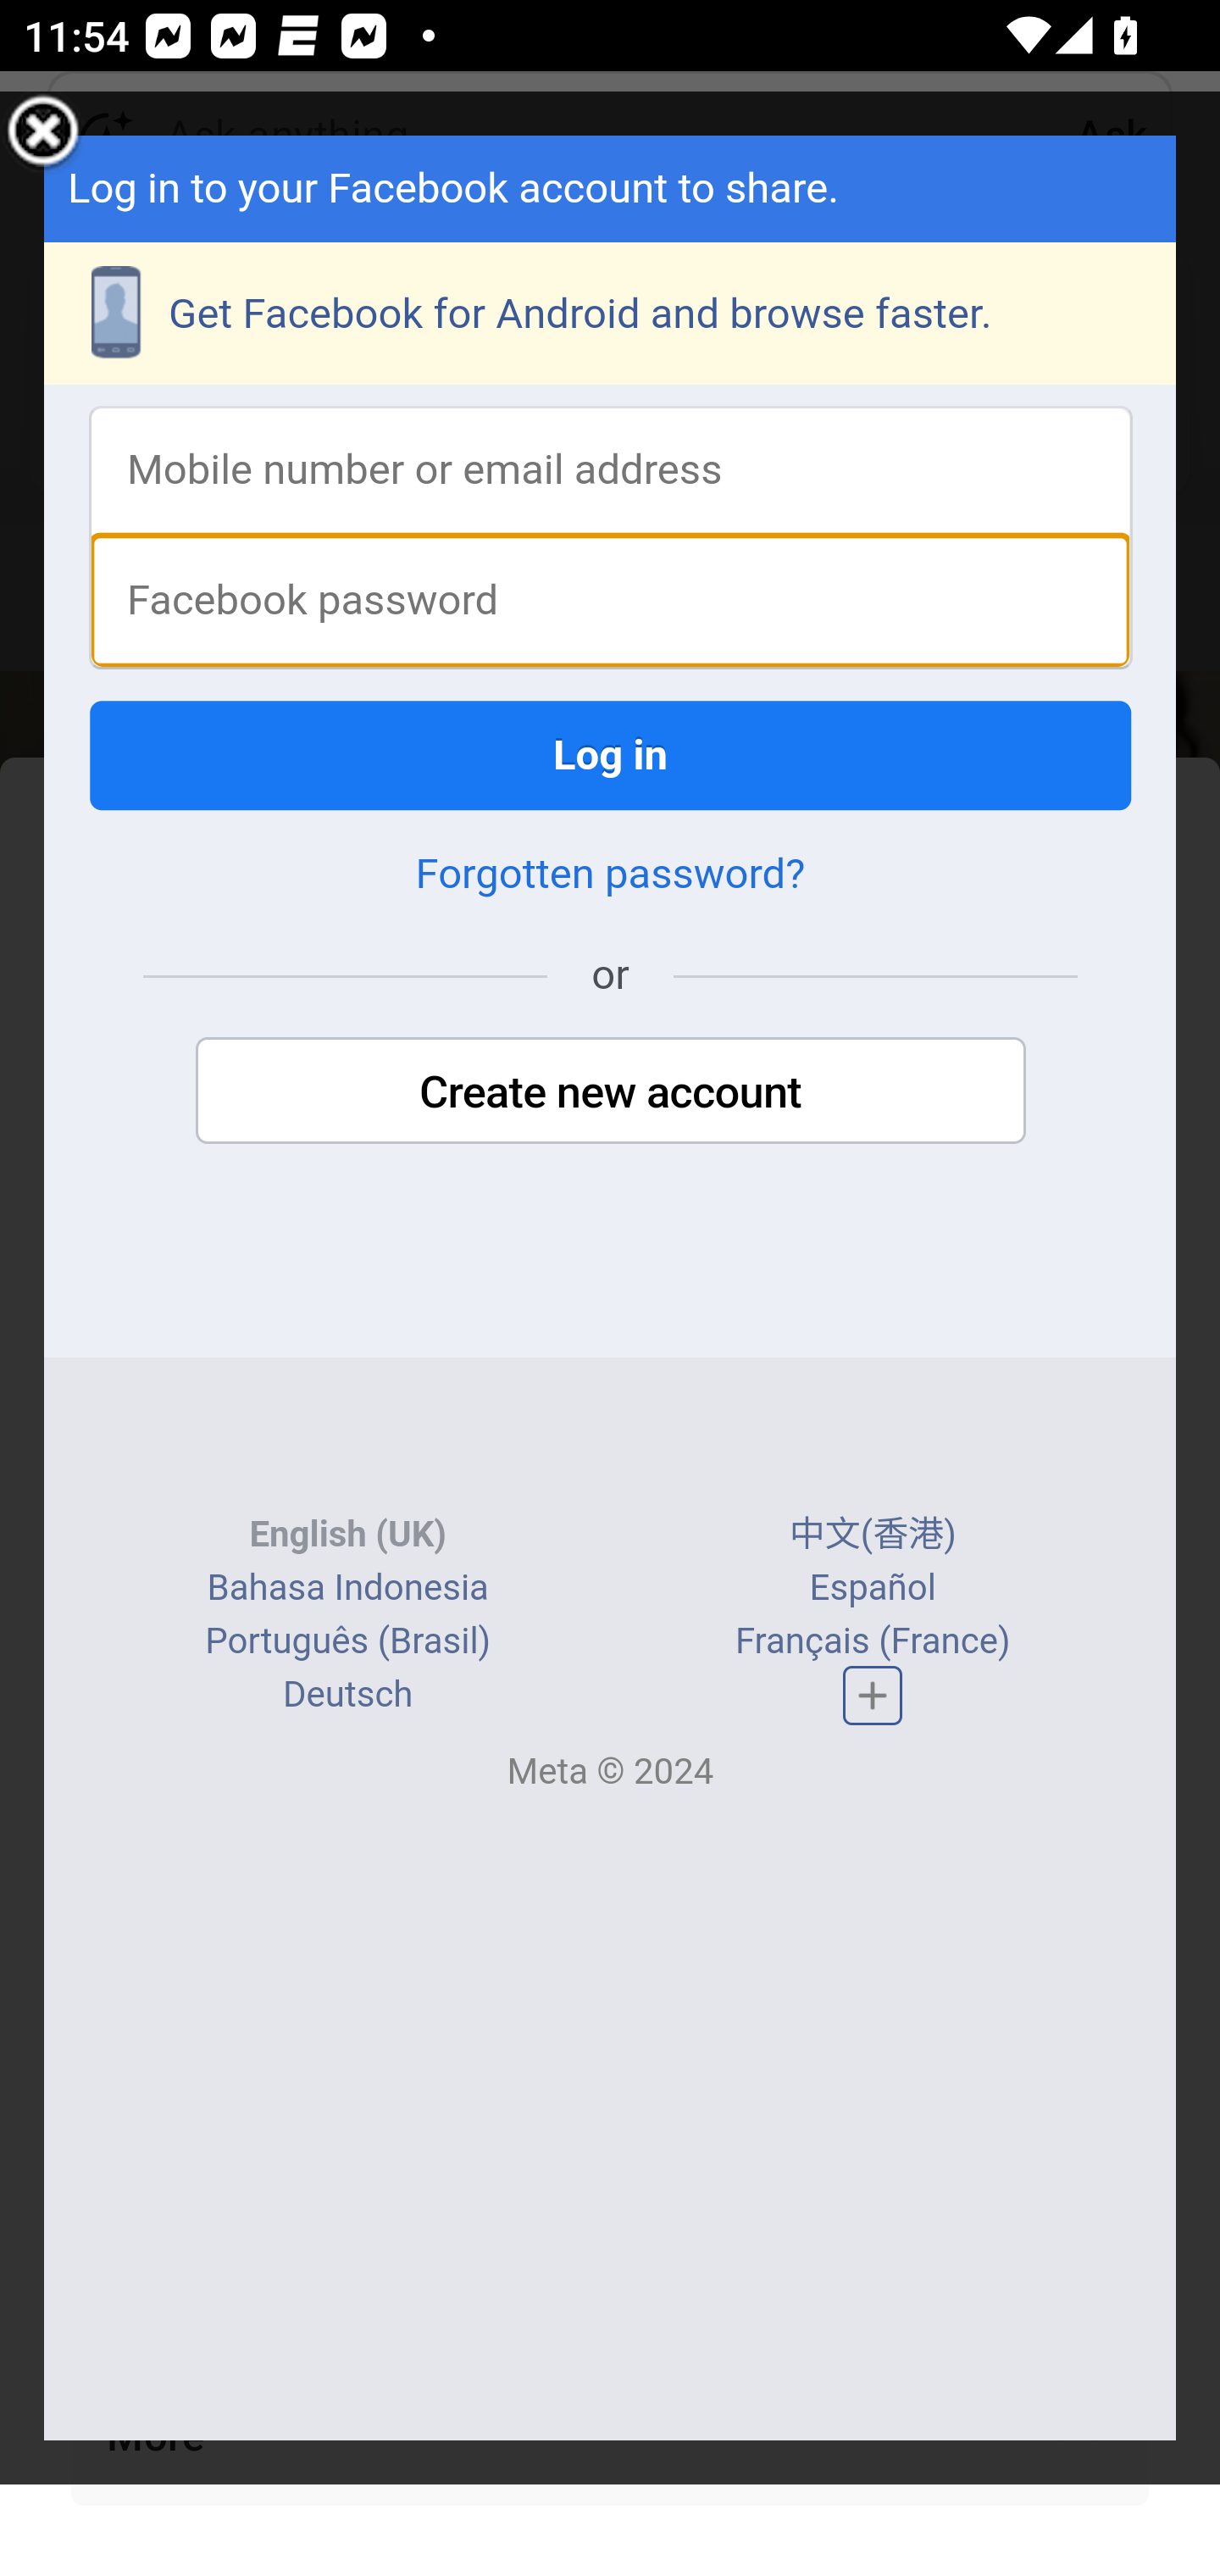 The image size is (1220, 2576). I want to click on Bahasa Indonesia, so click(346, 1588).